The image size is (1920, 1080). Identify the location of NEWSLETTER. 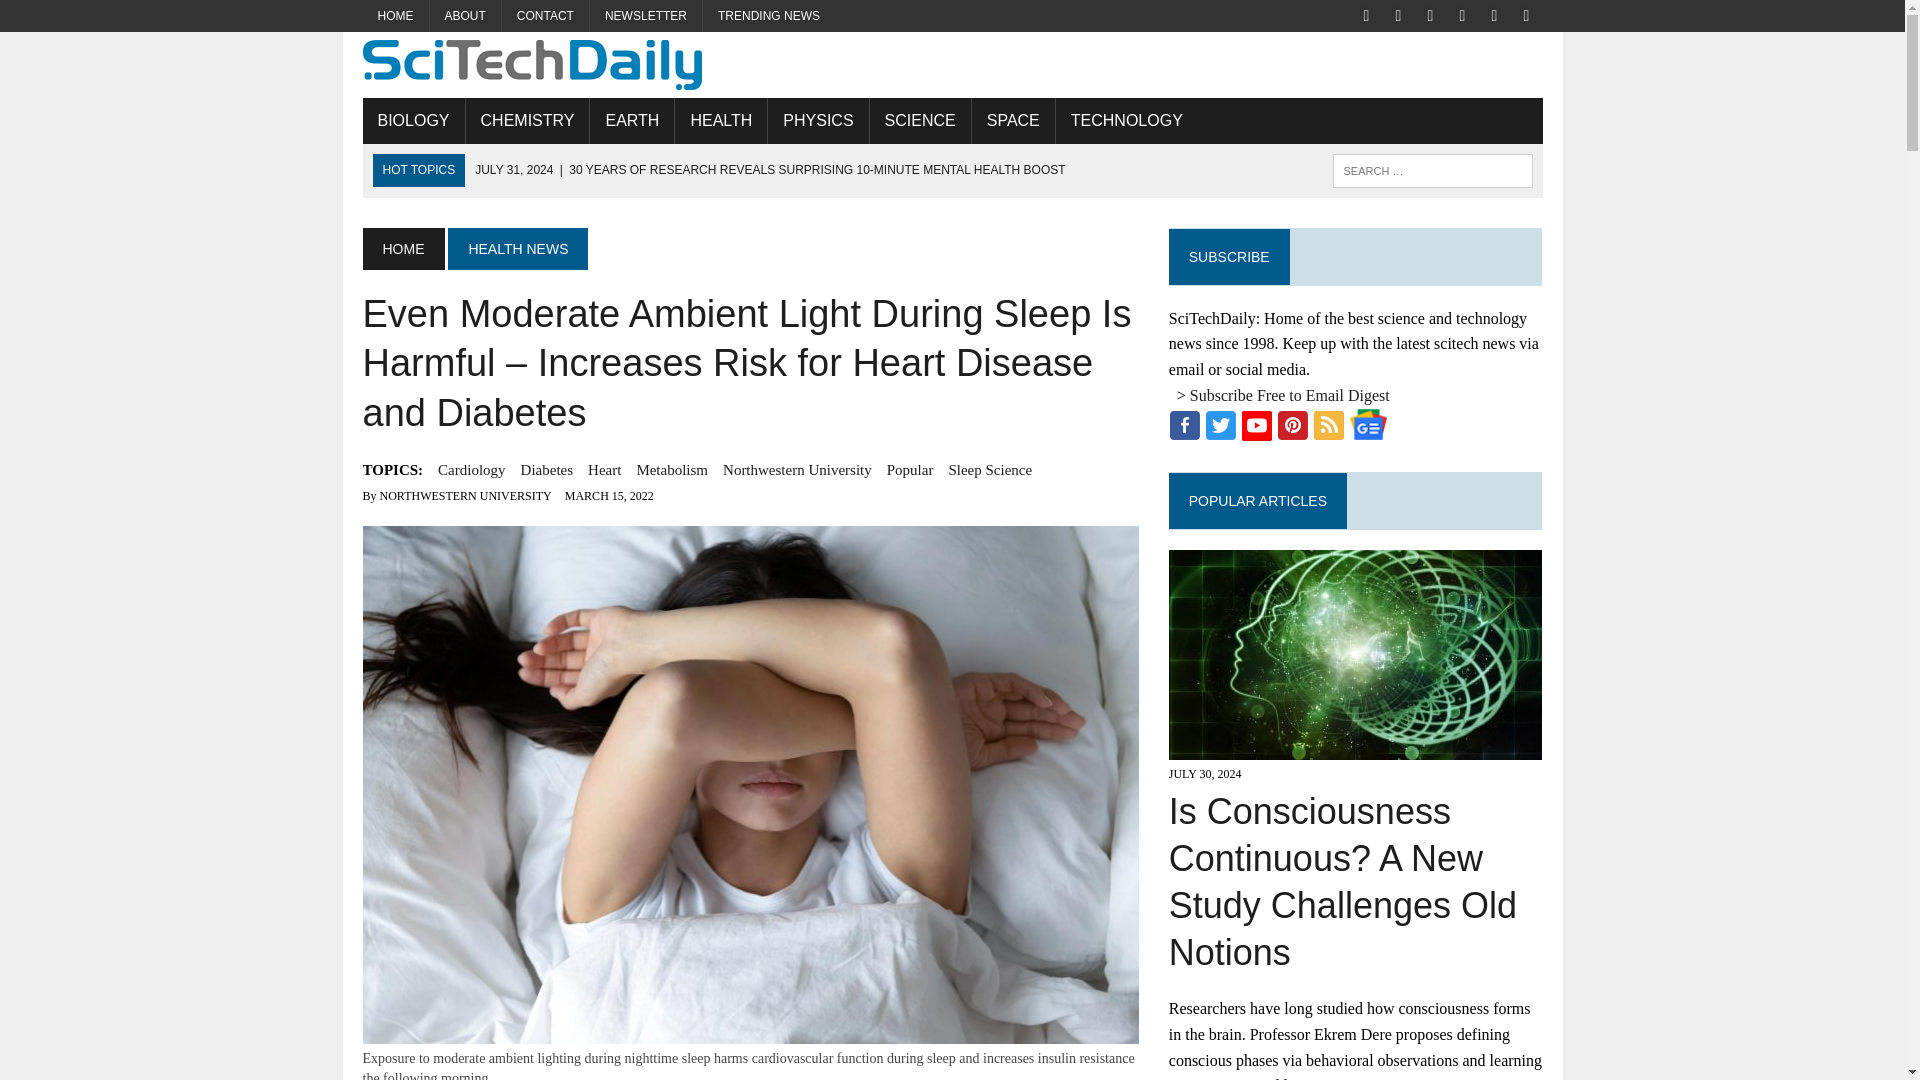
(646, 16).